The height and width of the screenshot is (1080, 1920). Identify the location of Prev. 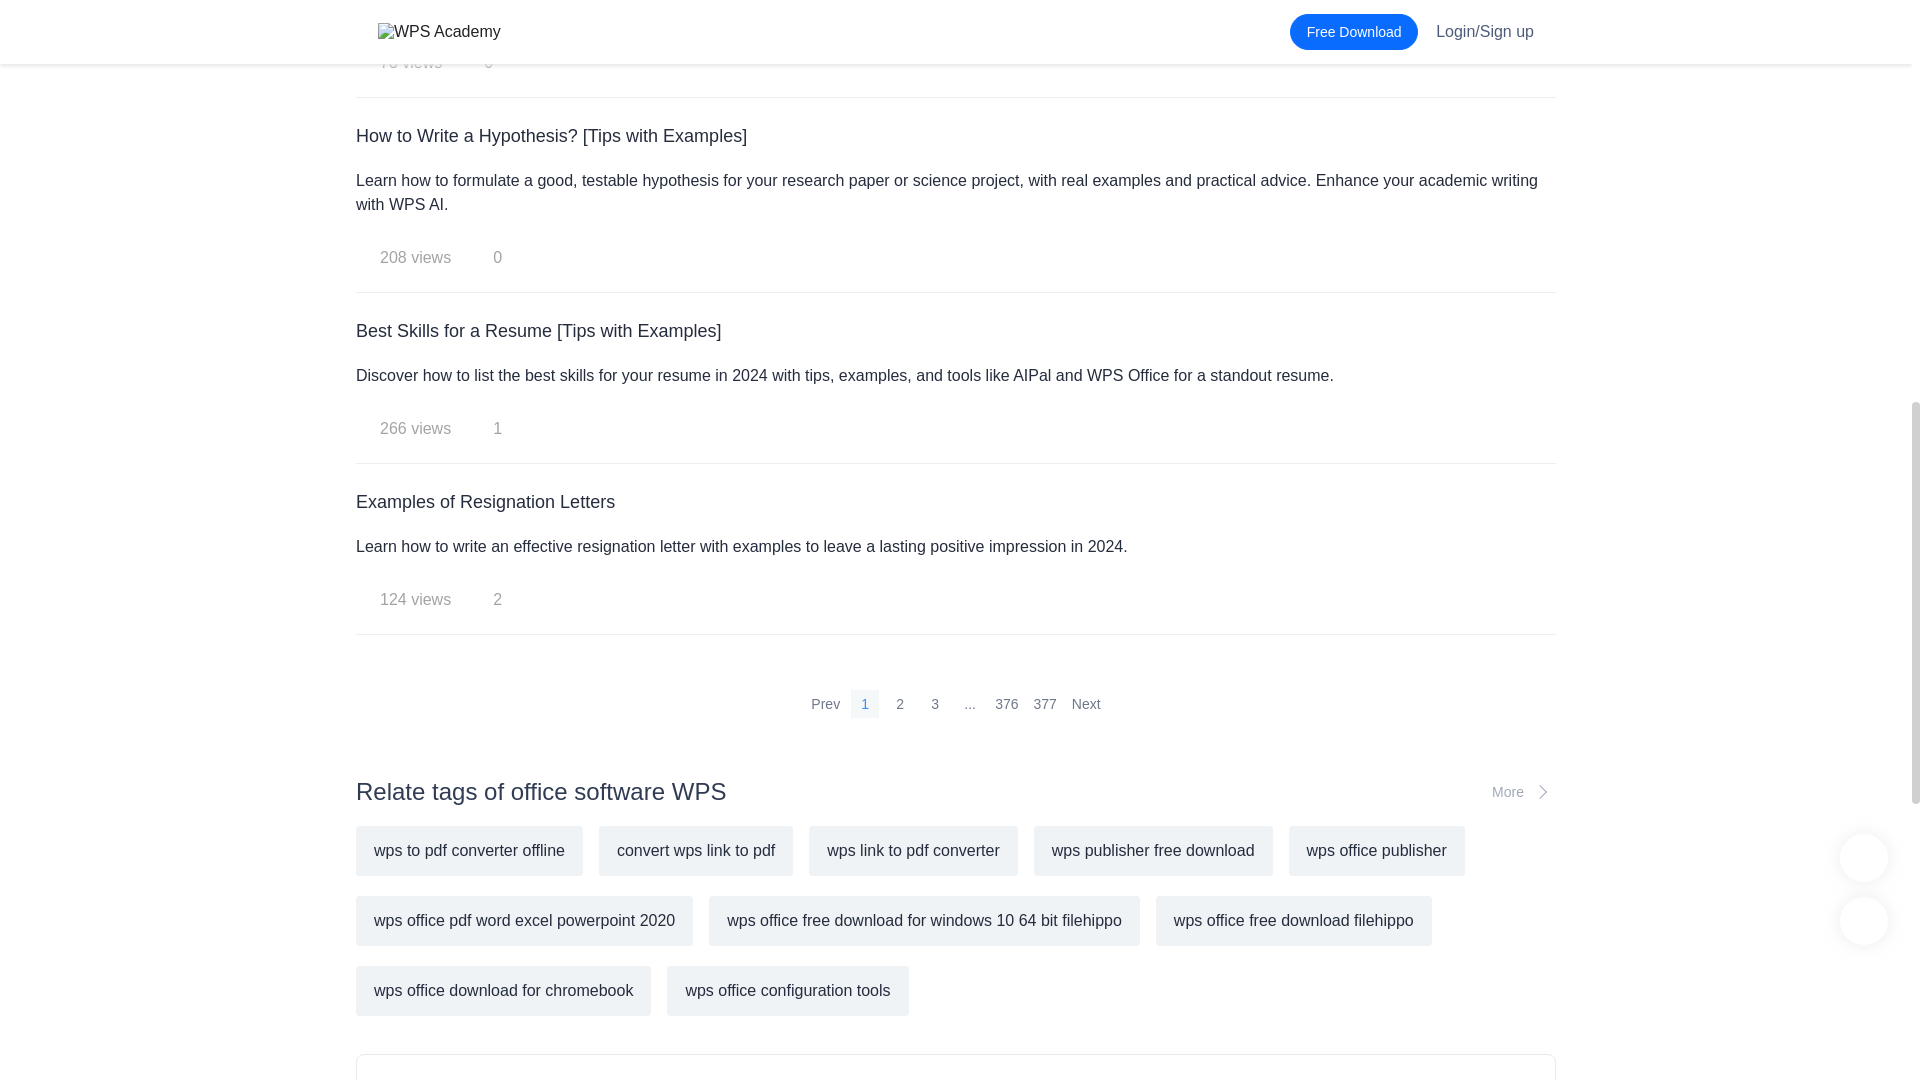
(825, 704).